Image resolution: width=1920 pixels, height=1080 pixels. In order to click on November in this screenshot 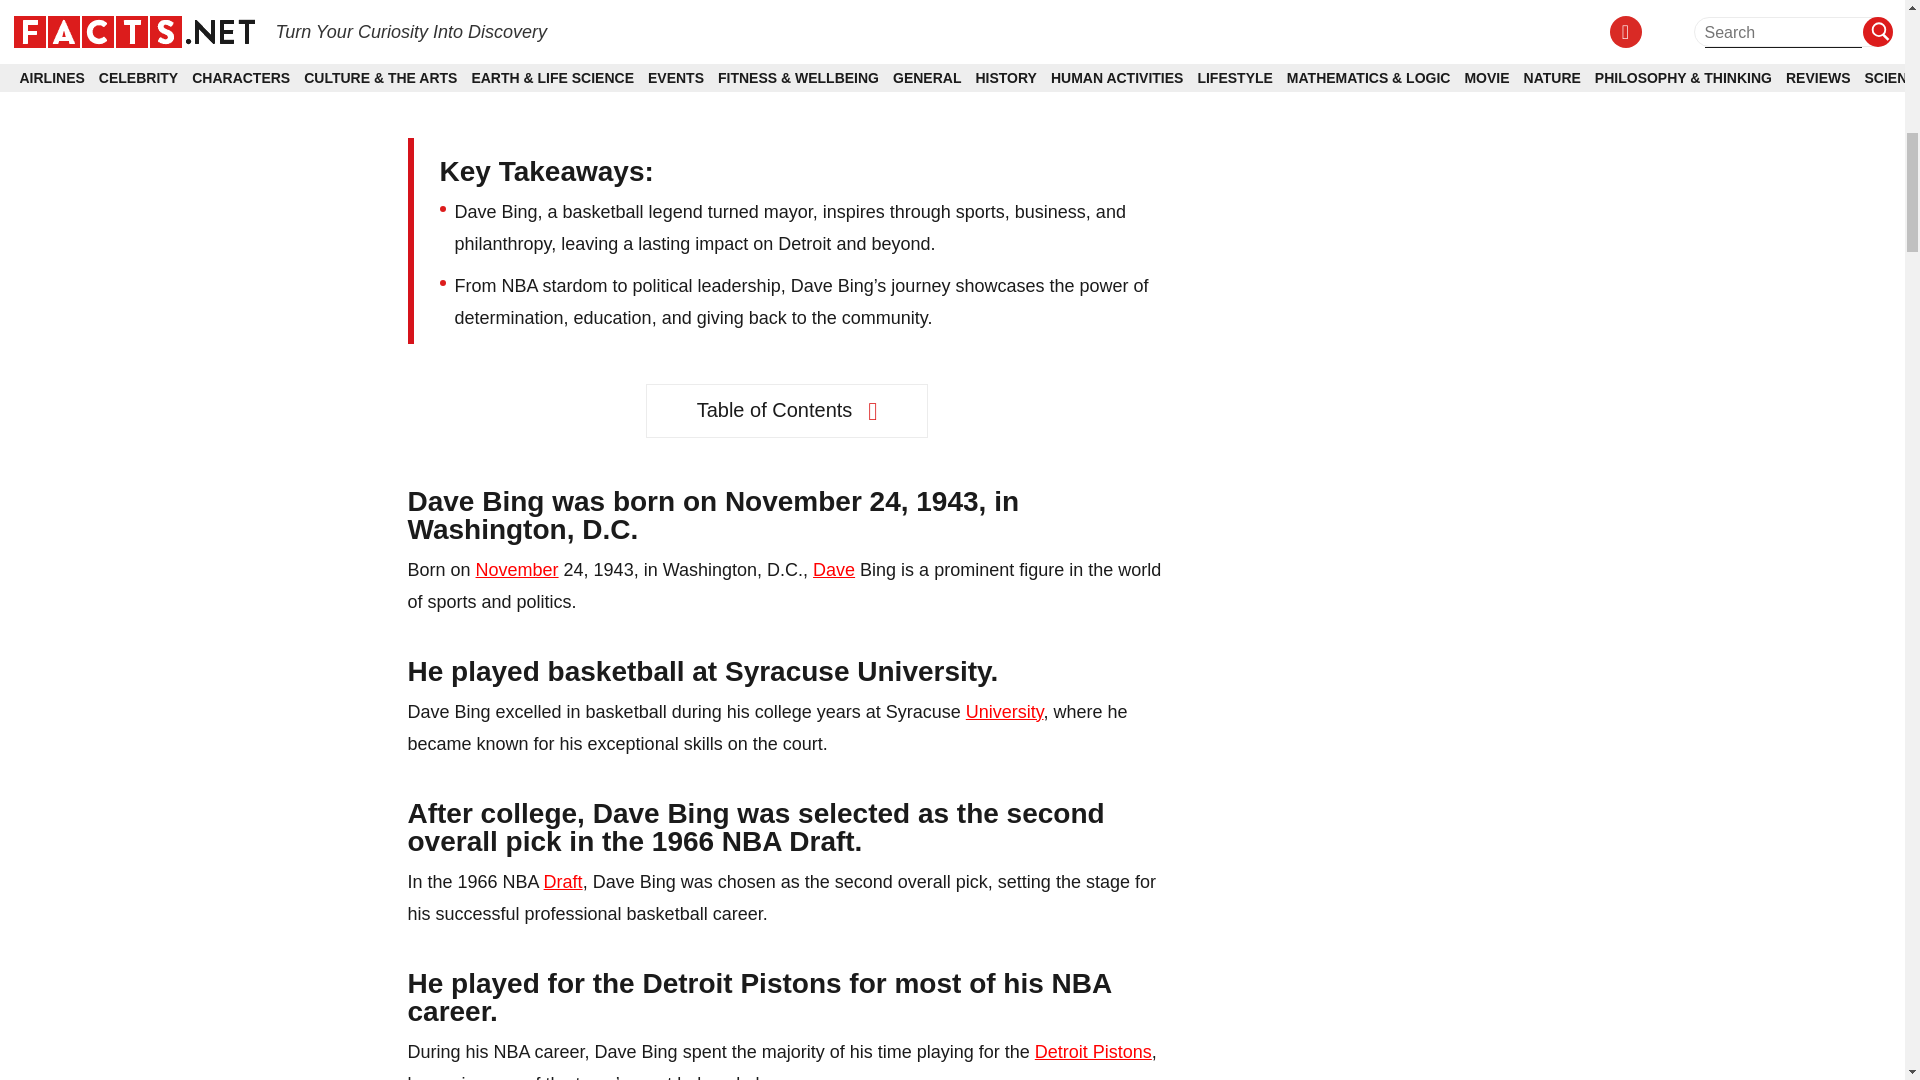, I will do `click(517, 570)`.